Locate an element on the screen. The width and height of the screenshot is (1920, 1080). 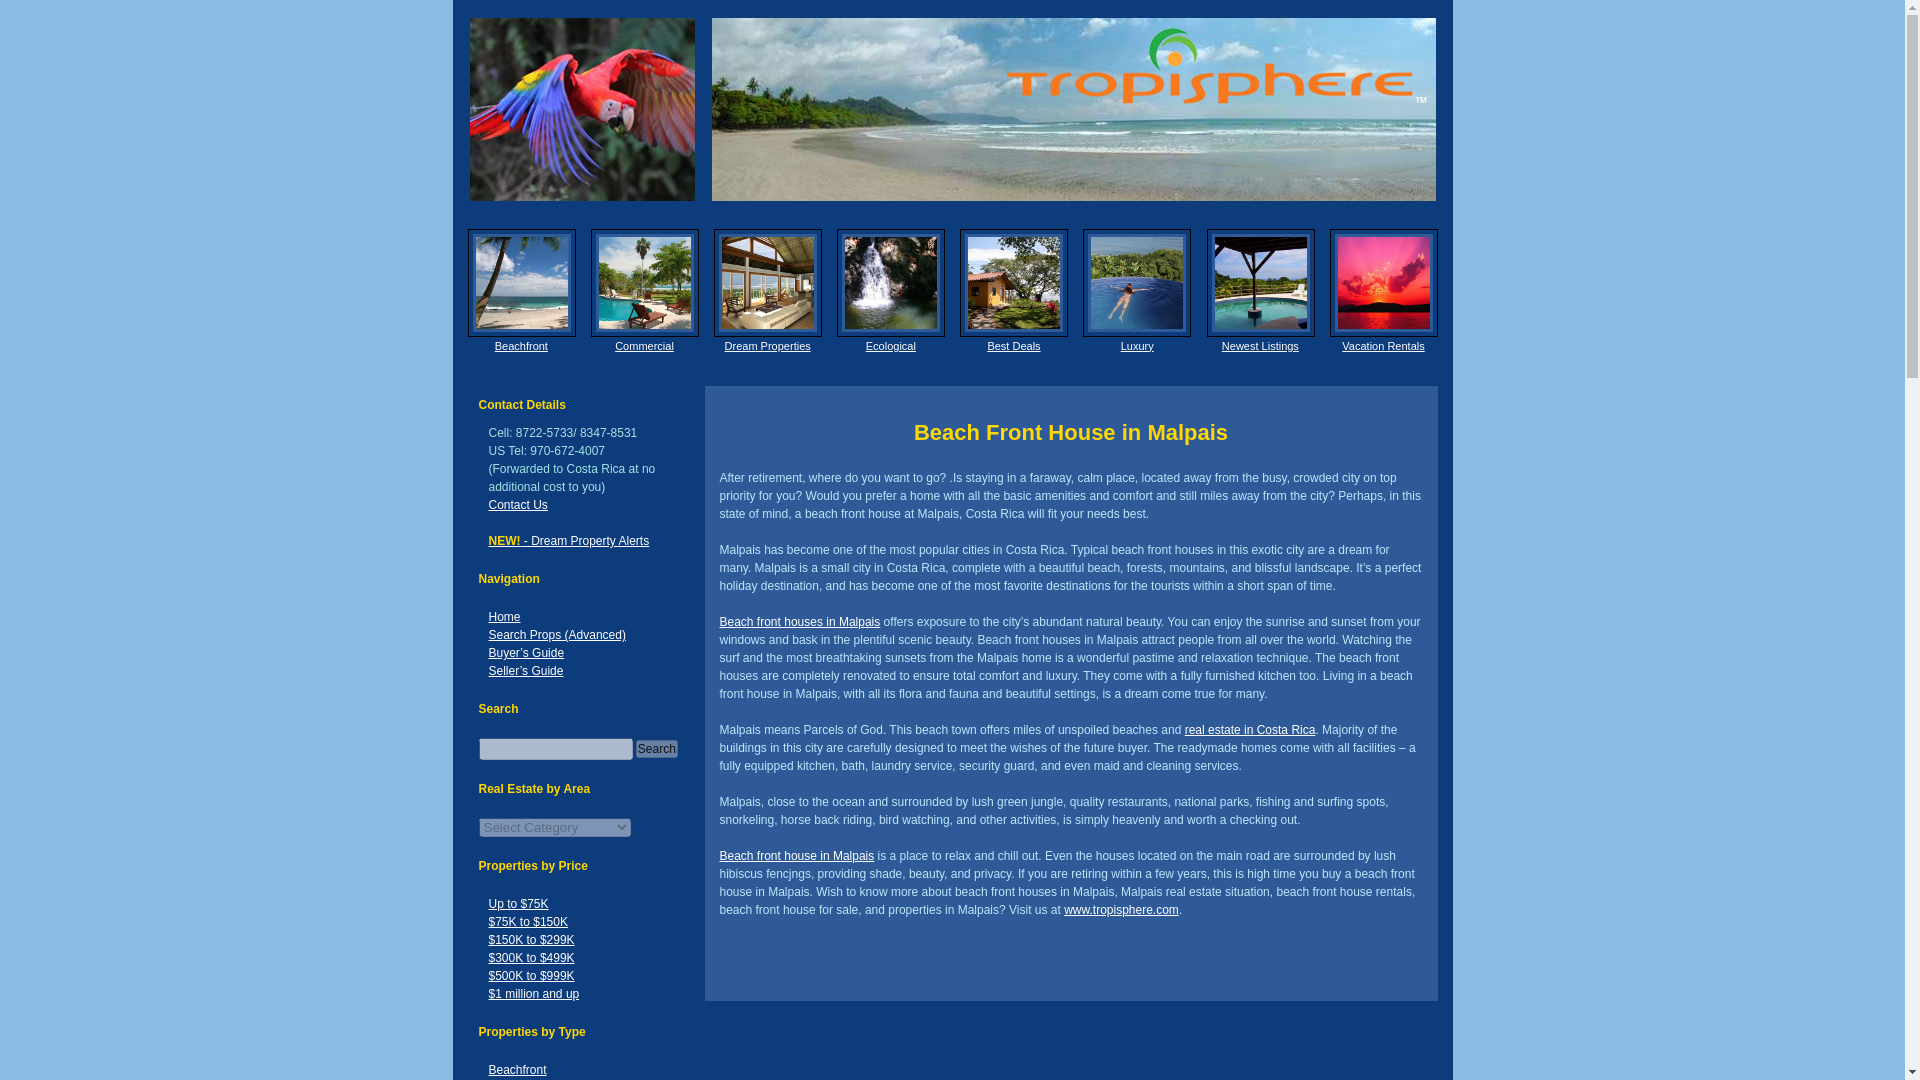
Luxury is located at coordinates (1136, 282).